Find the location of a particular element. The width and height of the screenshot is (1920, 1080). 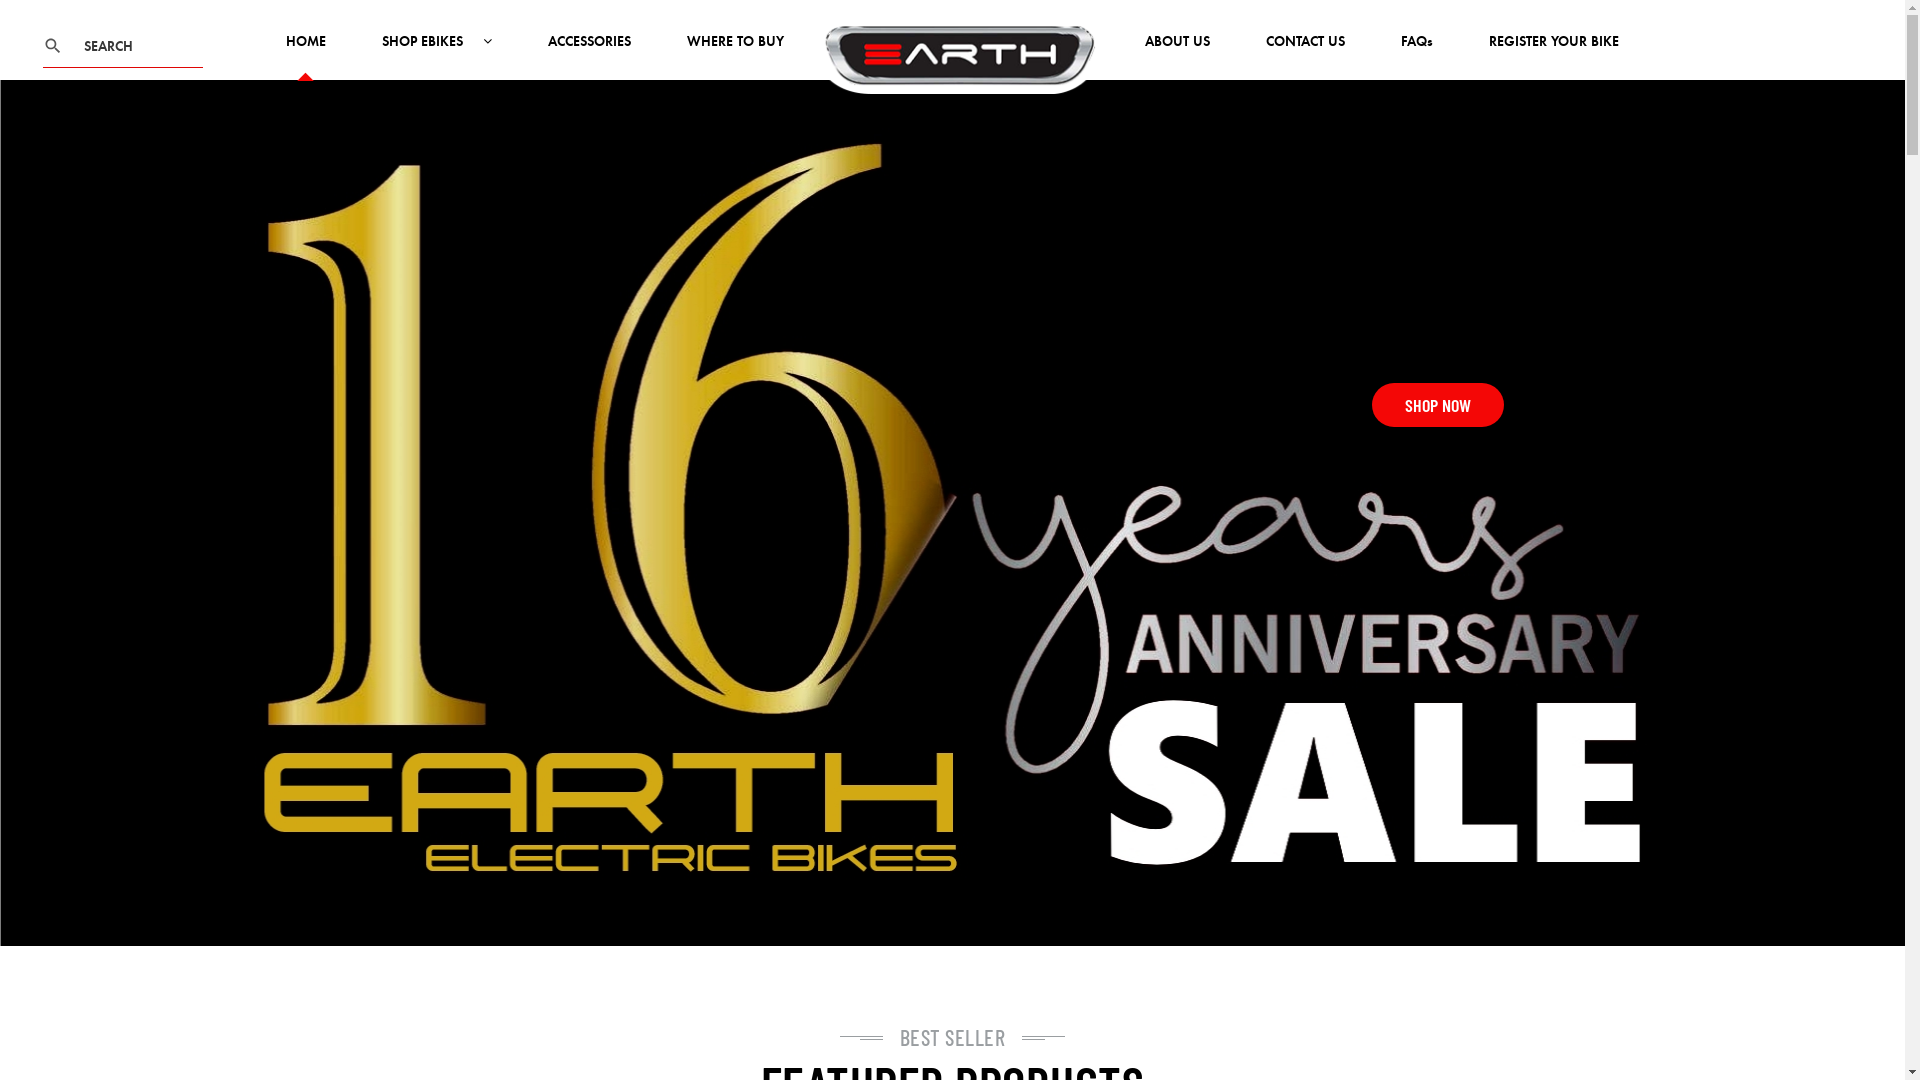

CONTACT US is located at coordinates (1306, 57).